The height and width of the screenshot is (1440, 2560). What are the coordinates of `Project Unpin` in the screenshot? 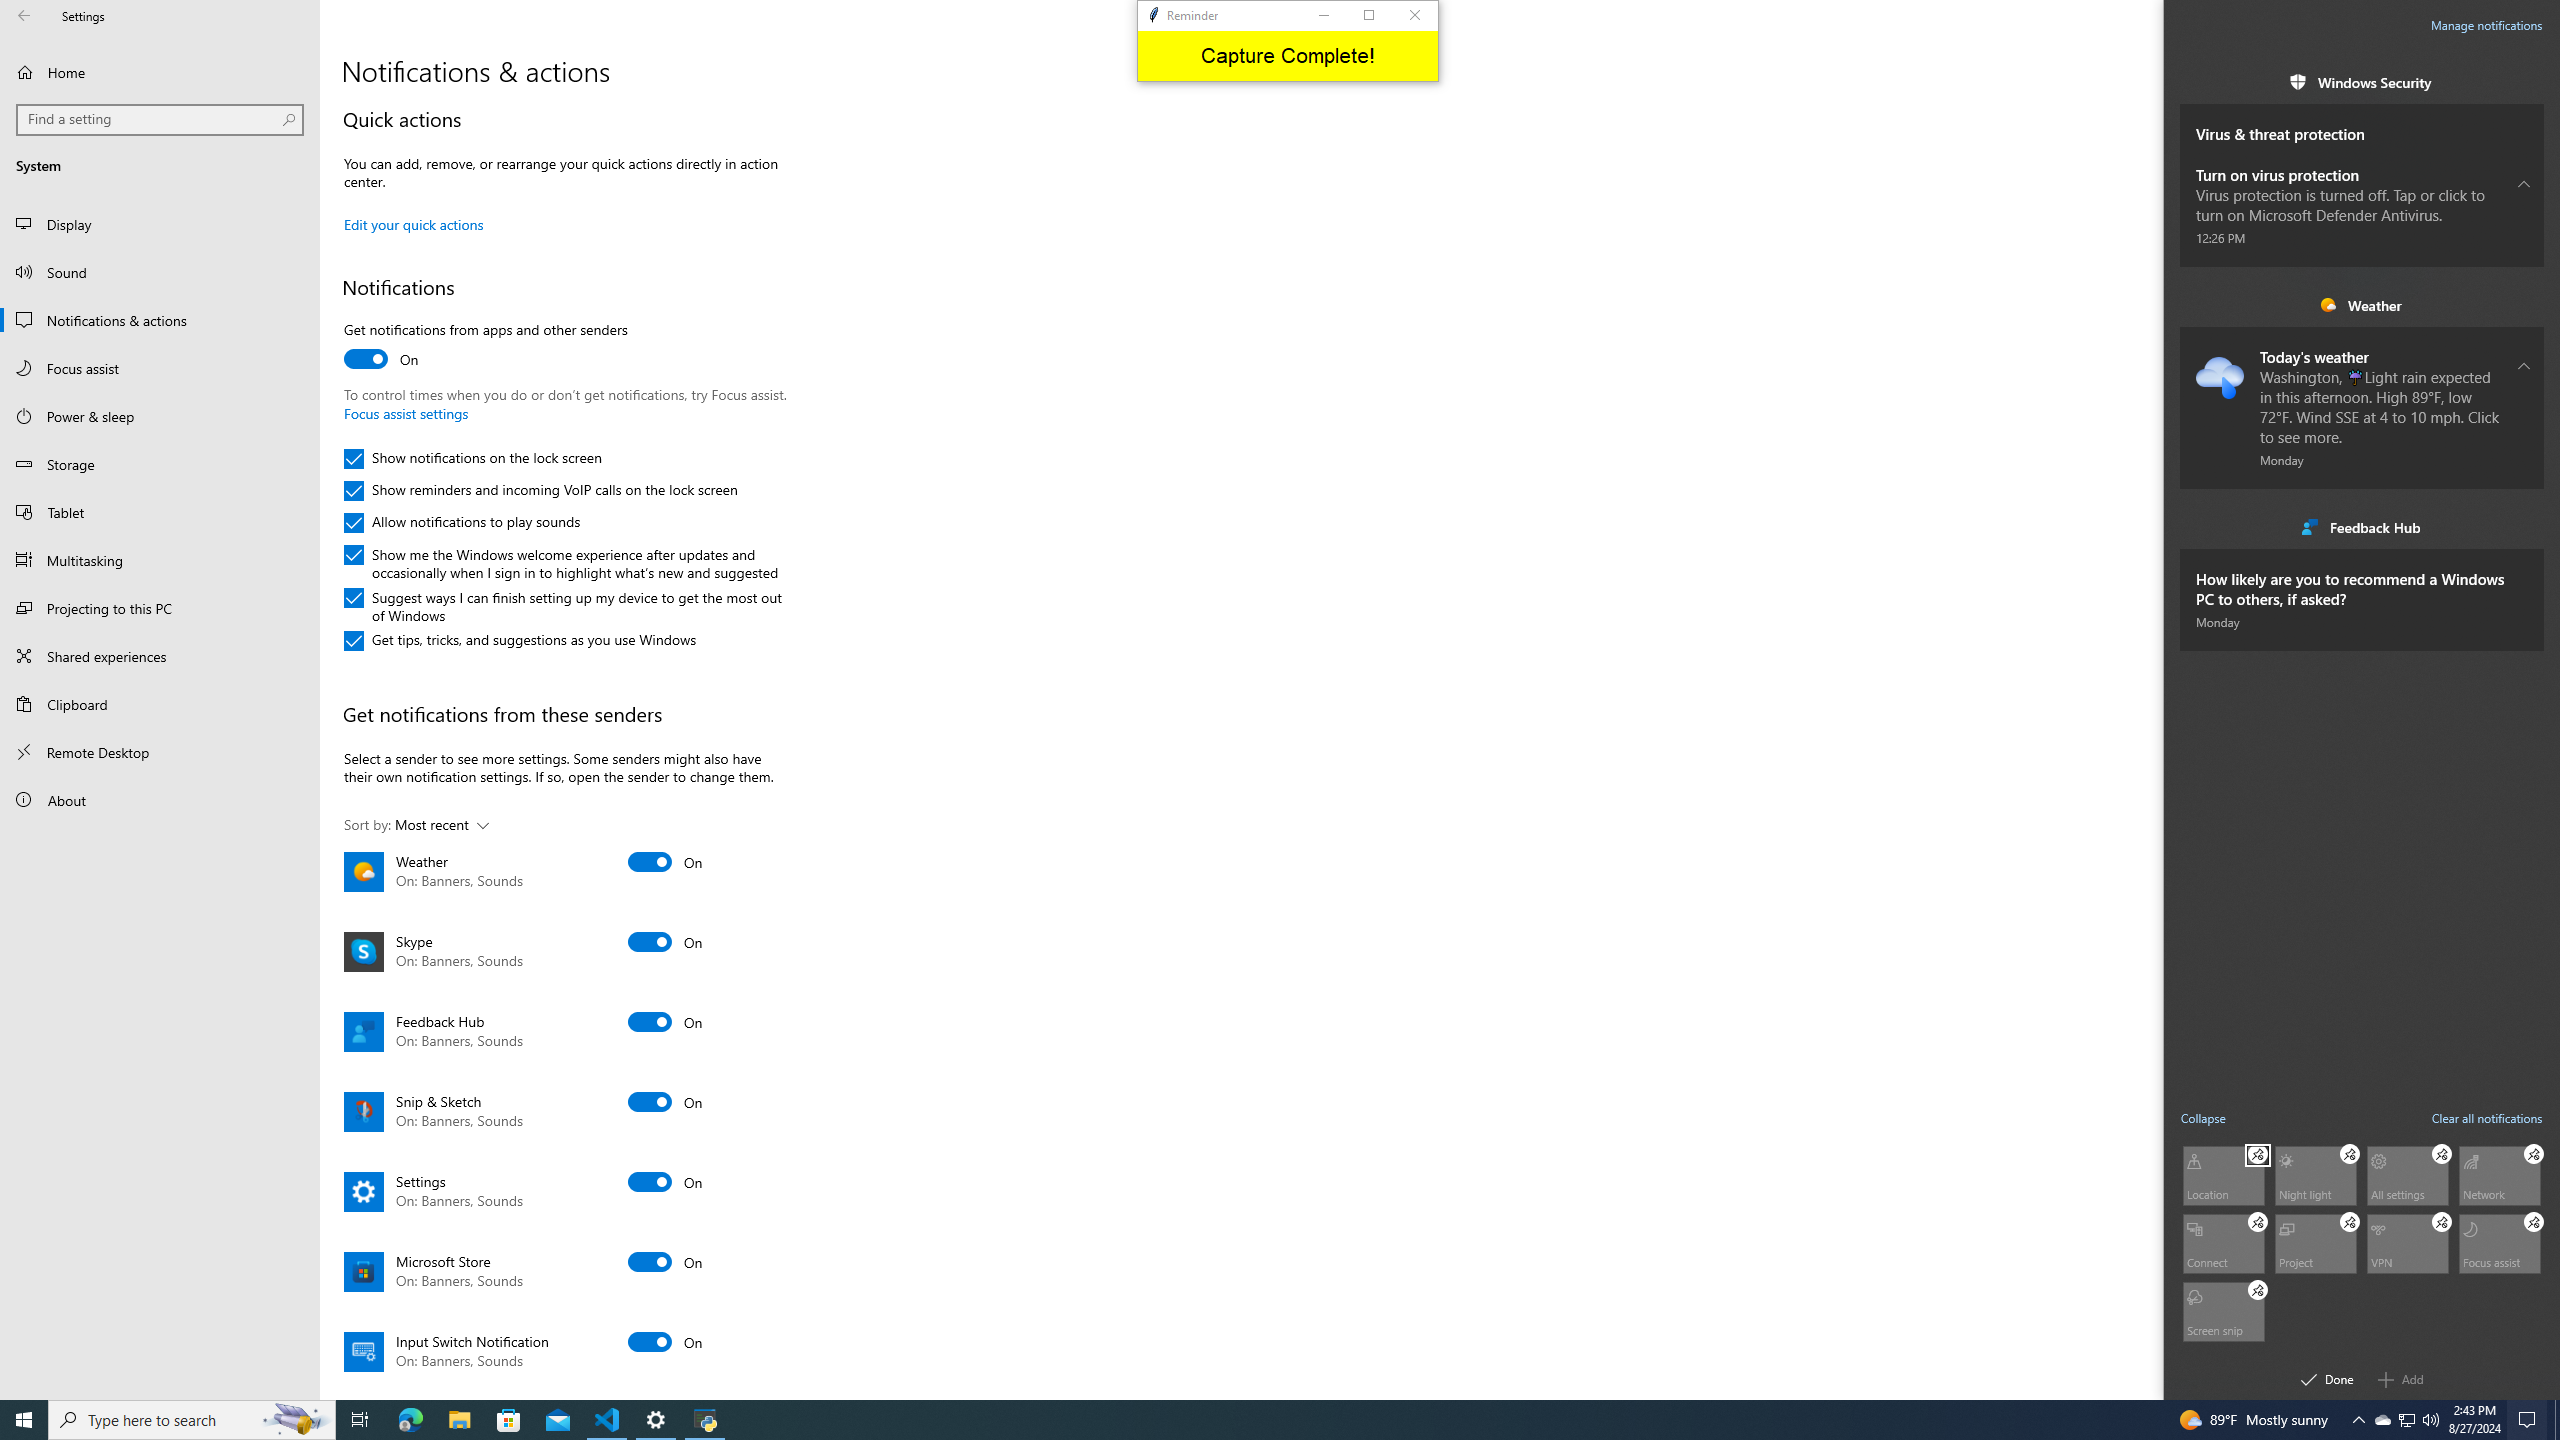 It's located at (2350, 1222).